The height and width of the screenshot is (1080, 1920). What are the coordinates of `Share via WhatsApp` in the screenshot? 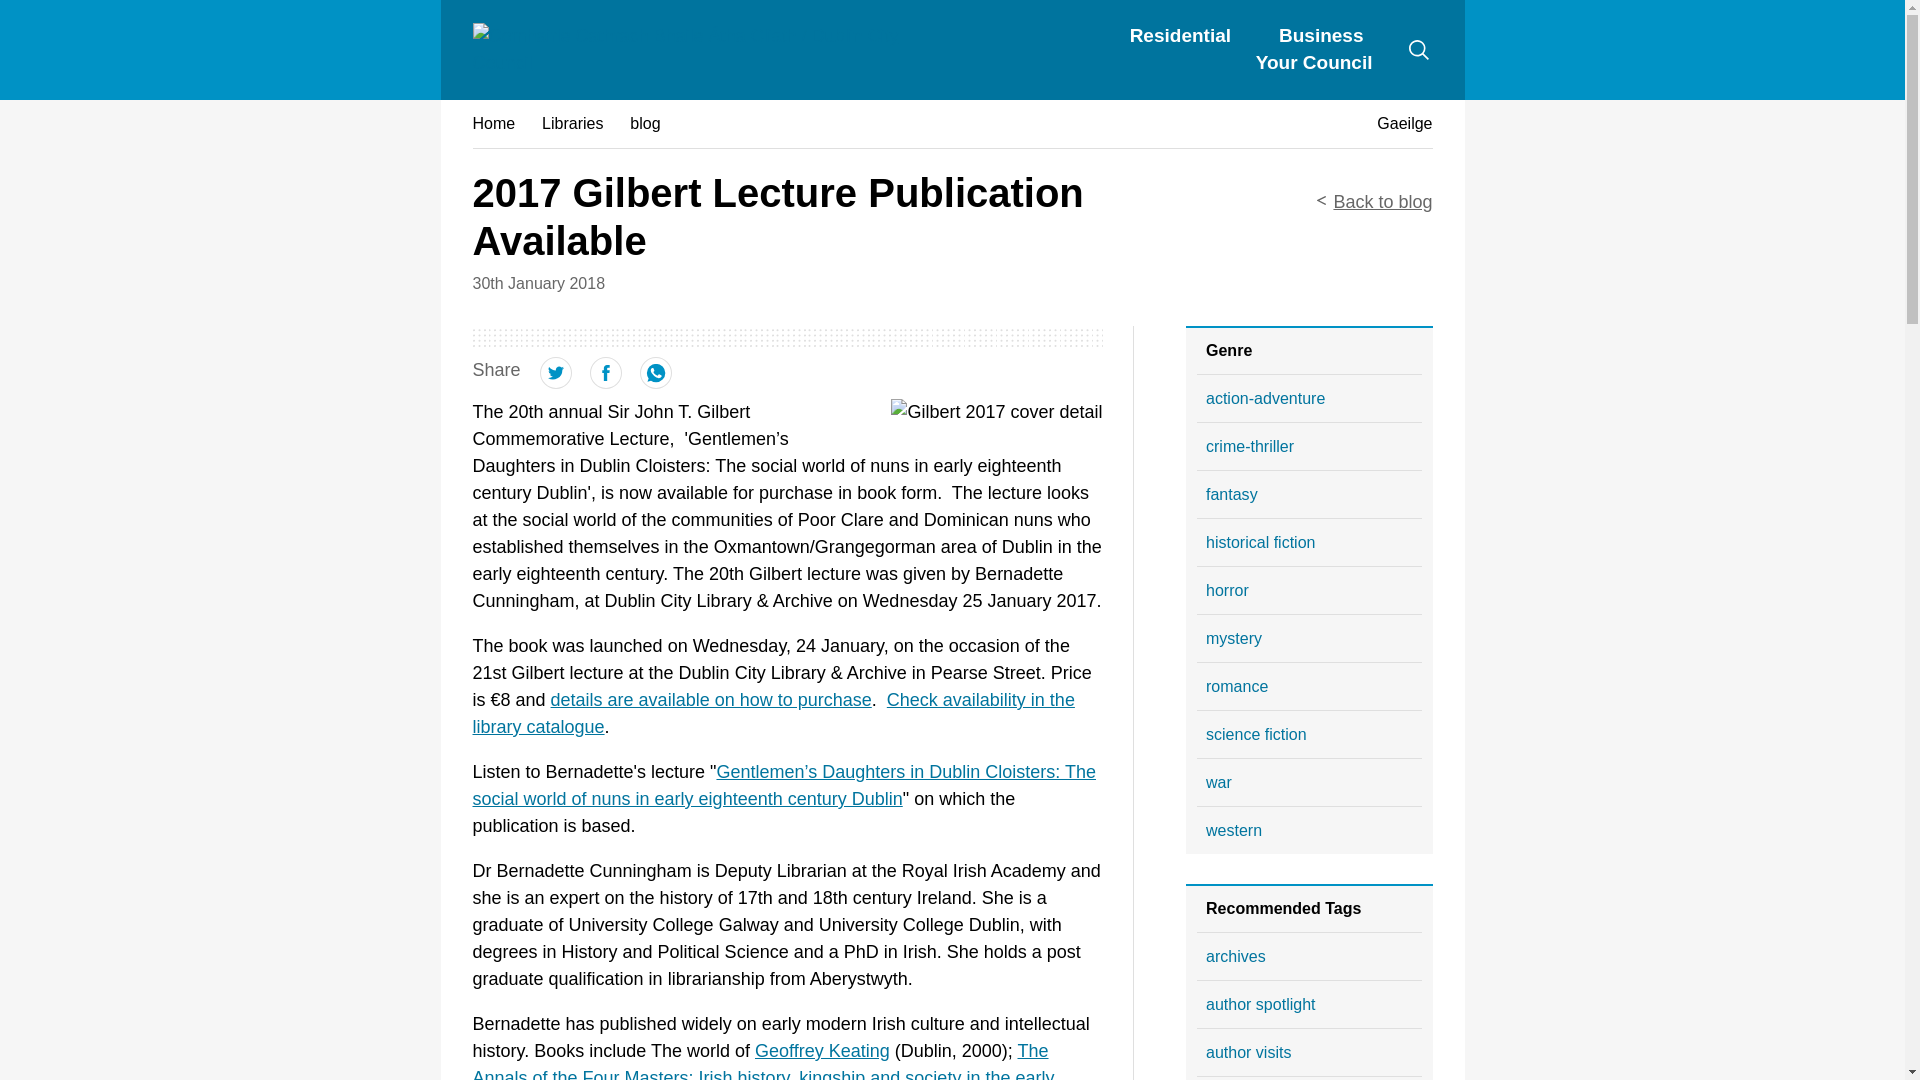 It's located at (656, 382).